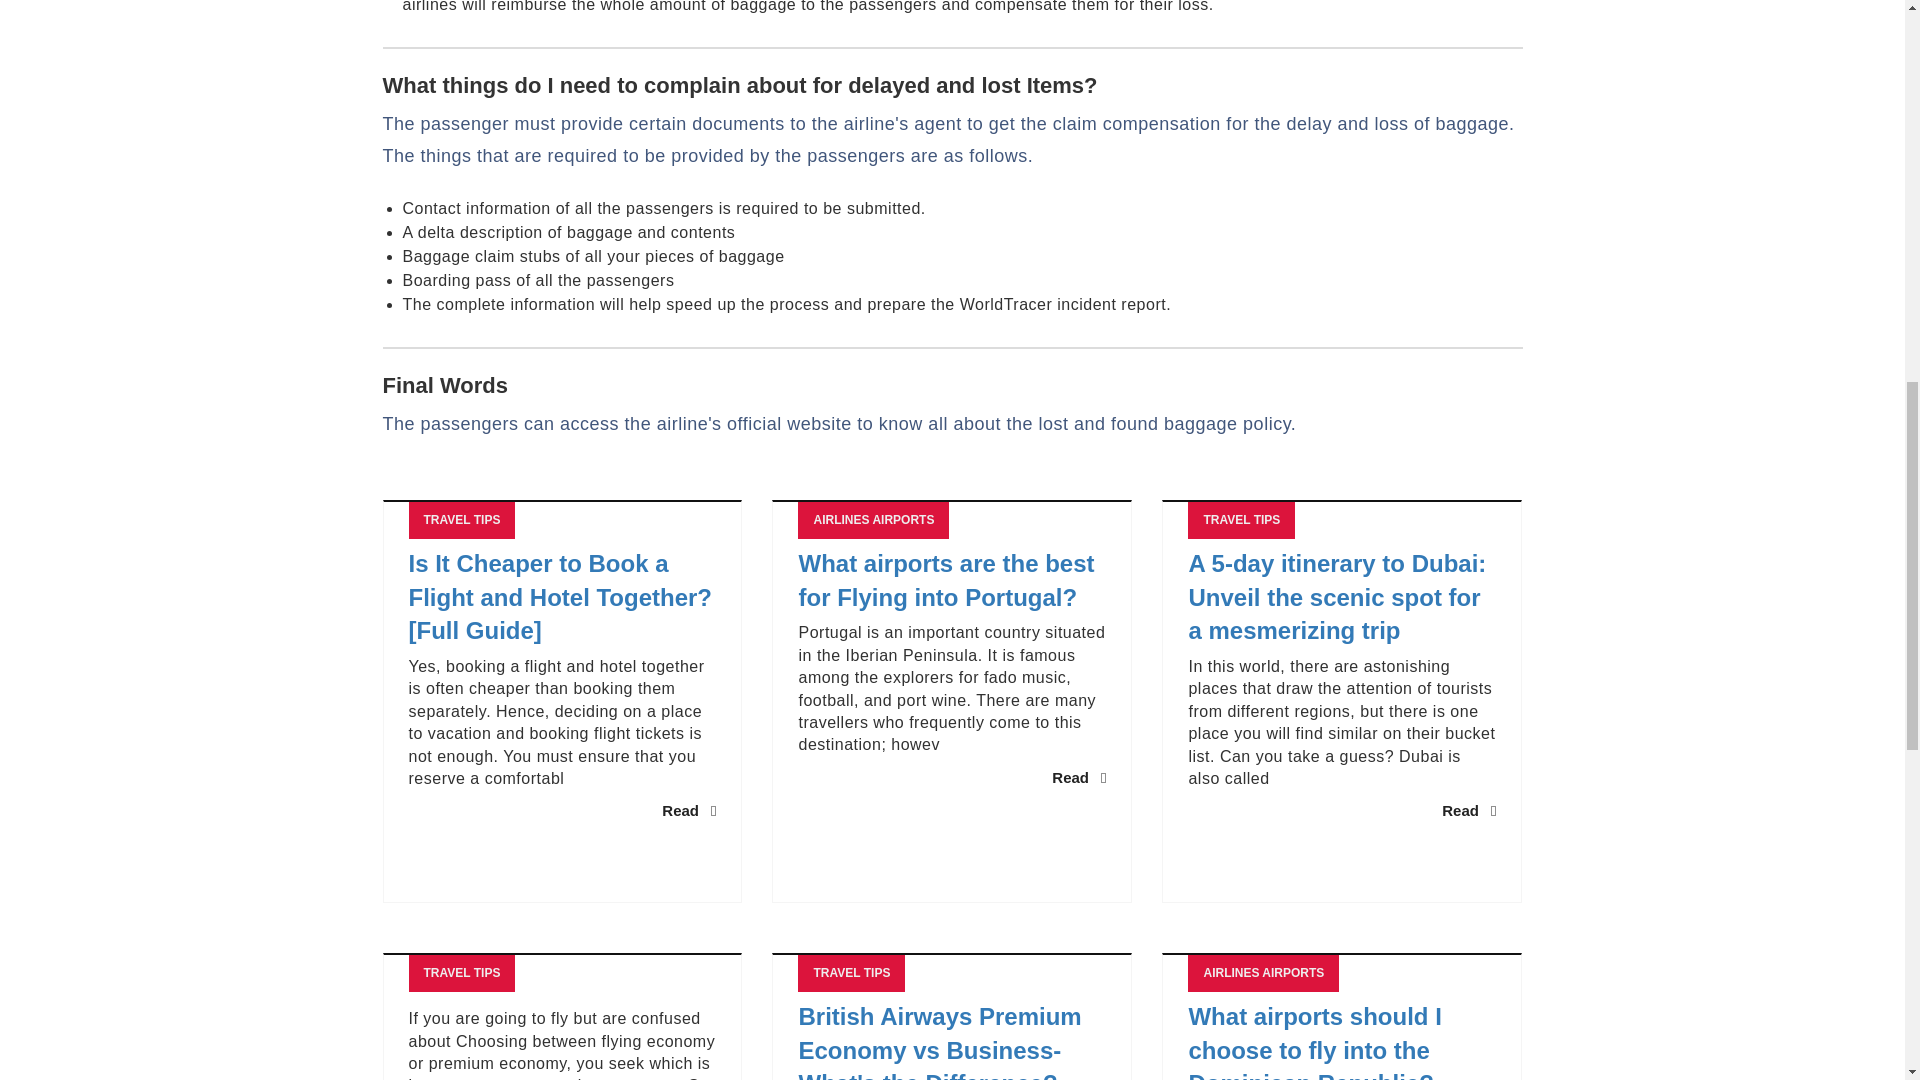 The image size is (1920, 1080). I want to click on What airports are the best for Flying into Portugal?, so click(952, 580).